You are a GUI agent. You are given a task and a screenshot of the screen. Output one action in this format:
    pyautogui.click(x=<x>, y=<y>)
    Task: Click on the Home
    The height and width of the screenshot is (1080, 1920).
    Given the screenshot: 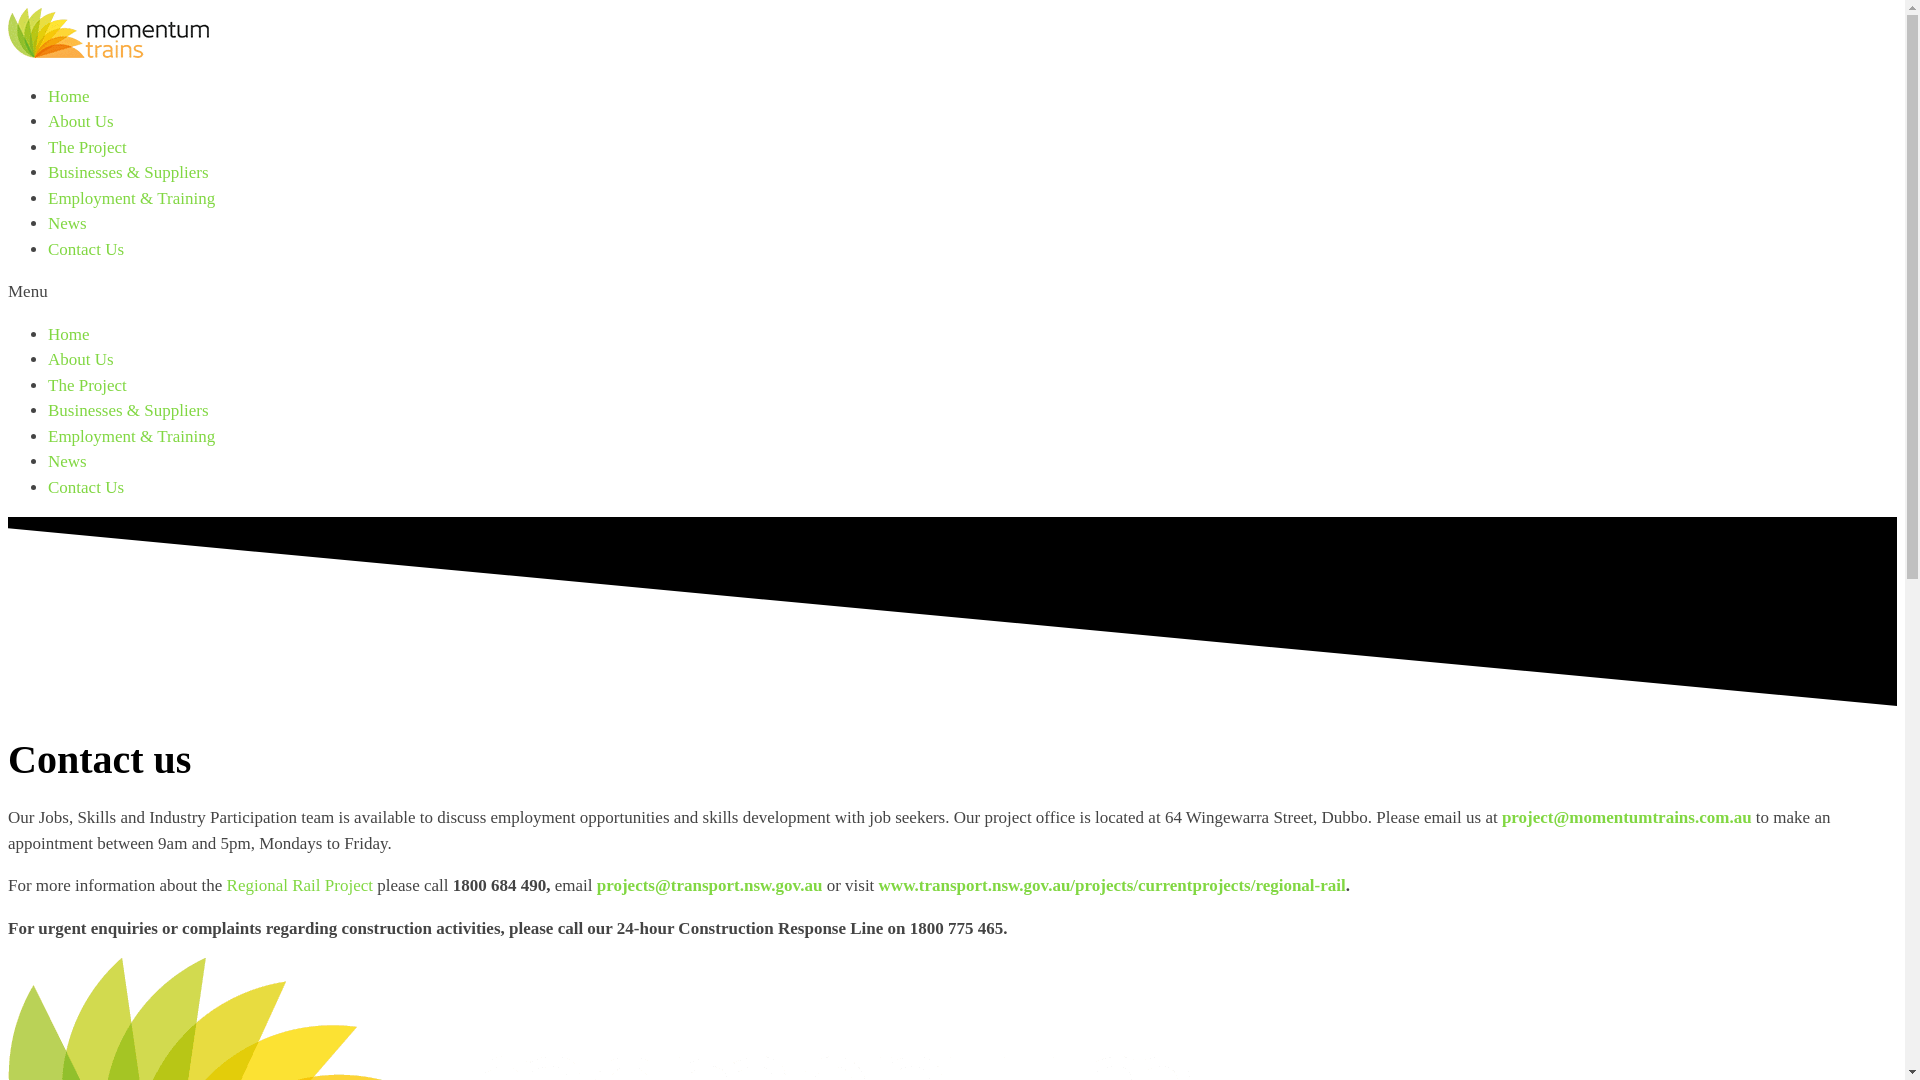 What is the action you would take?
    pyautogui.click(x=69, y=334)
    